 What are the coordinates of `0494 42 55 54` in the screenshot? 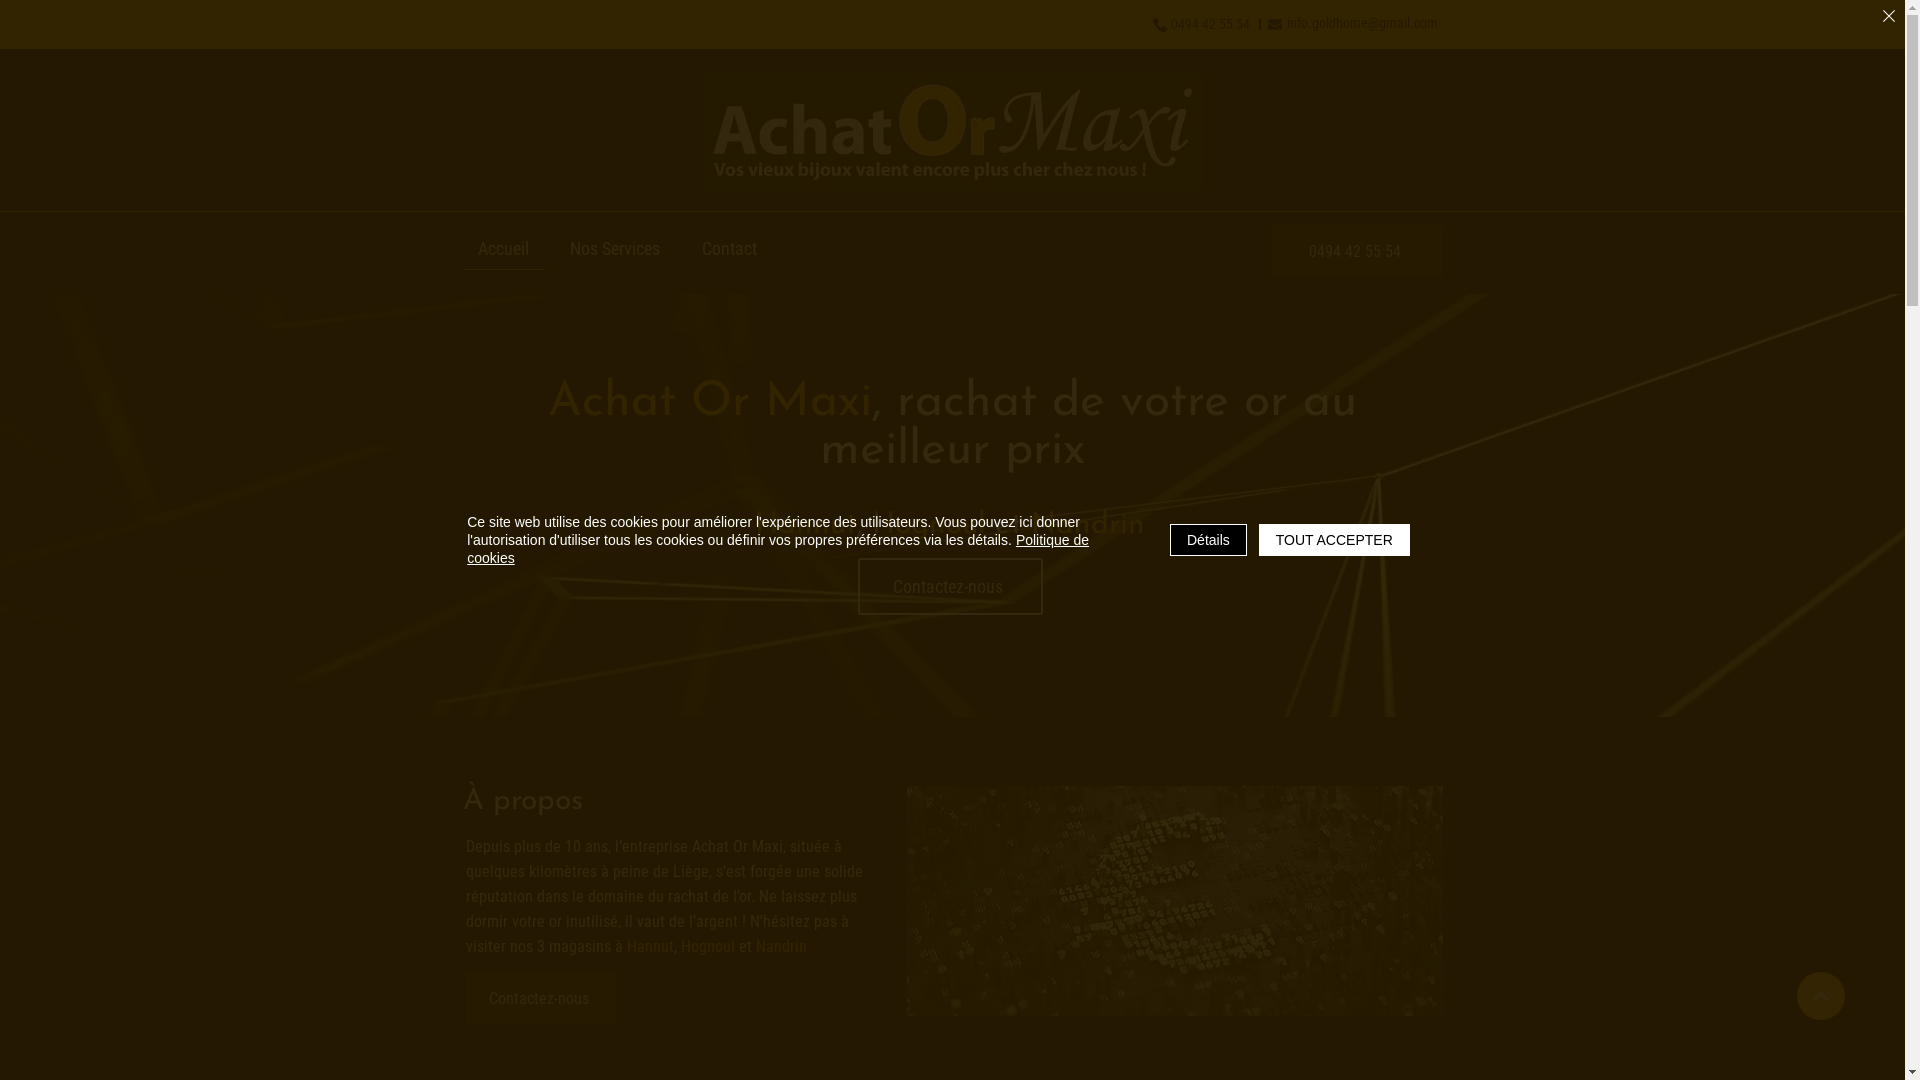 It's located at (1358, 251).